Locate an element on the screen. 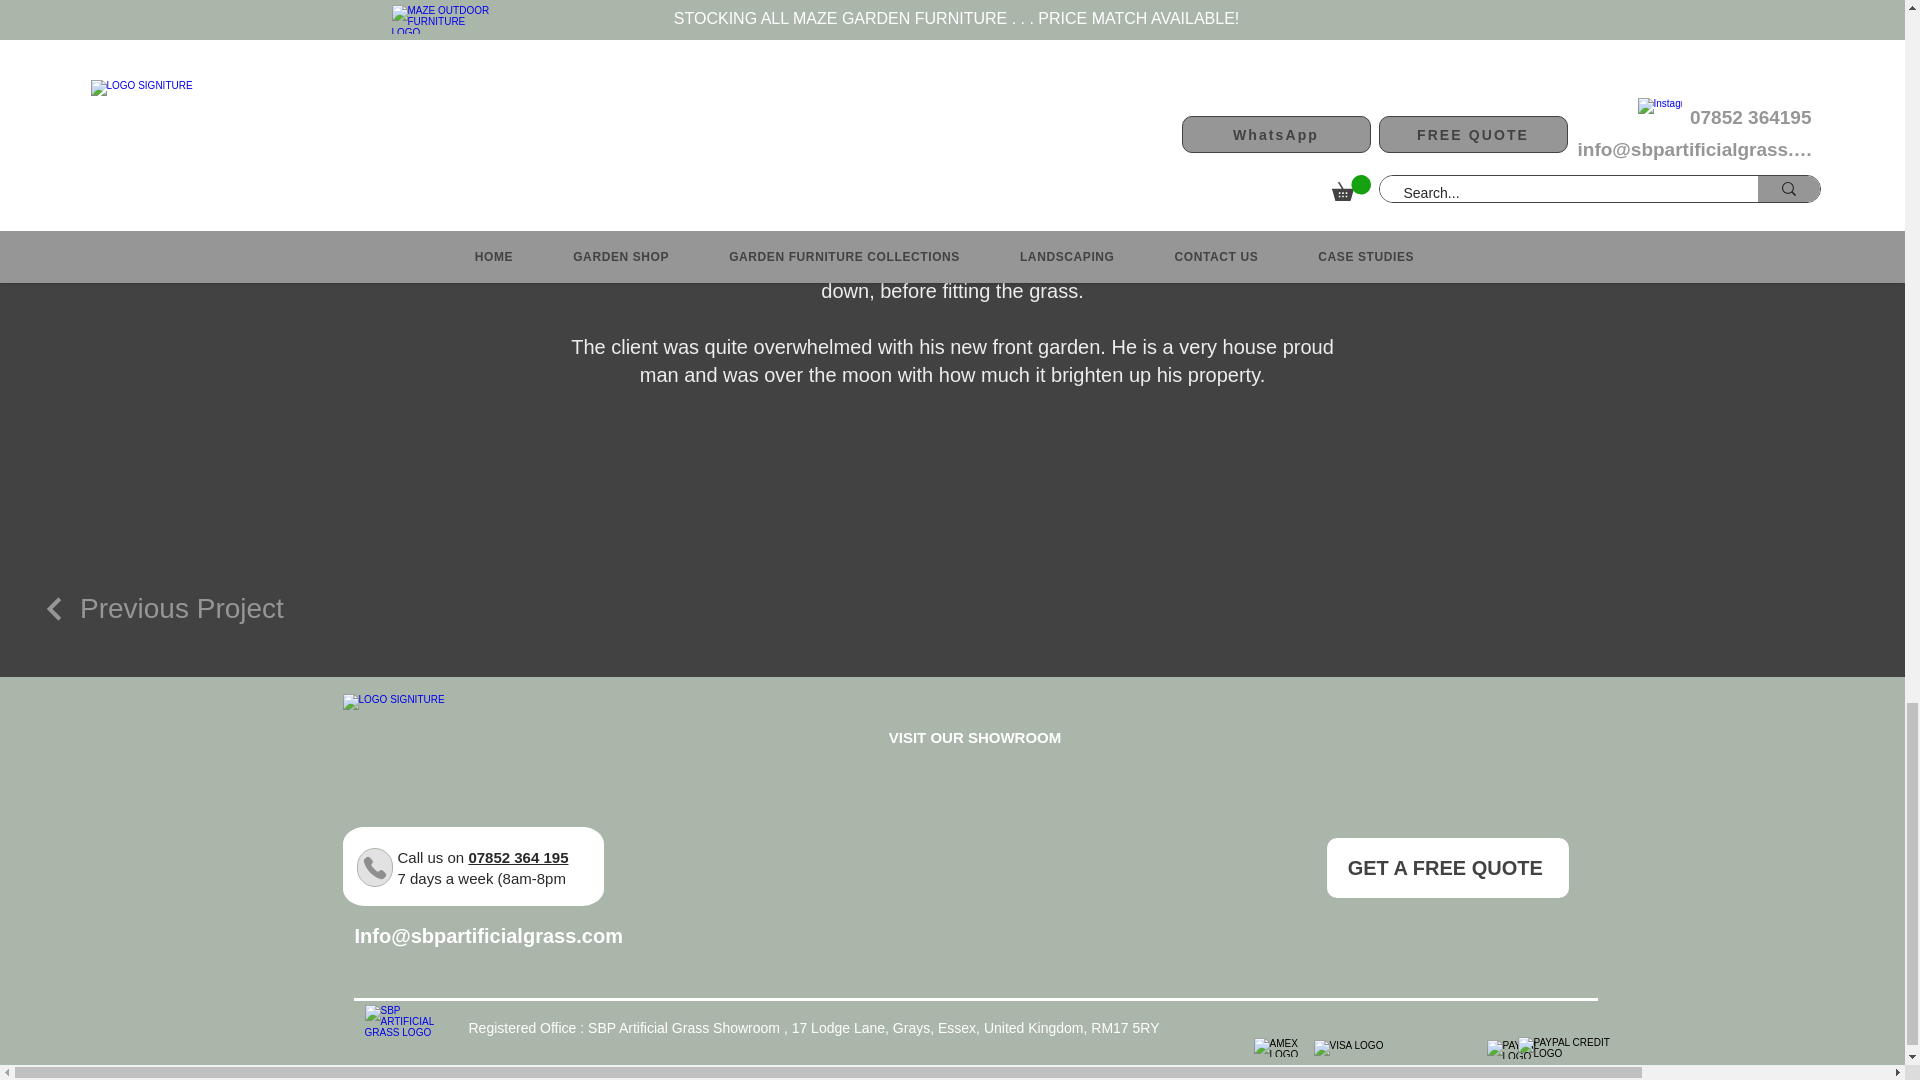 The width and height of the screenshot is (1920, 1080). Previous Project is located at coordinates (162, 609).